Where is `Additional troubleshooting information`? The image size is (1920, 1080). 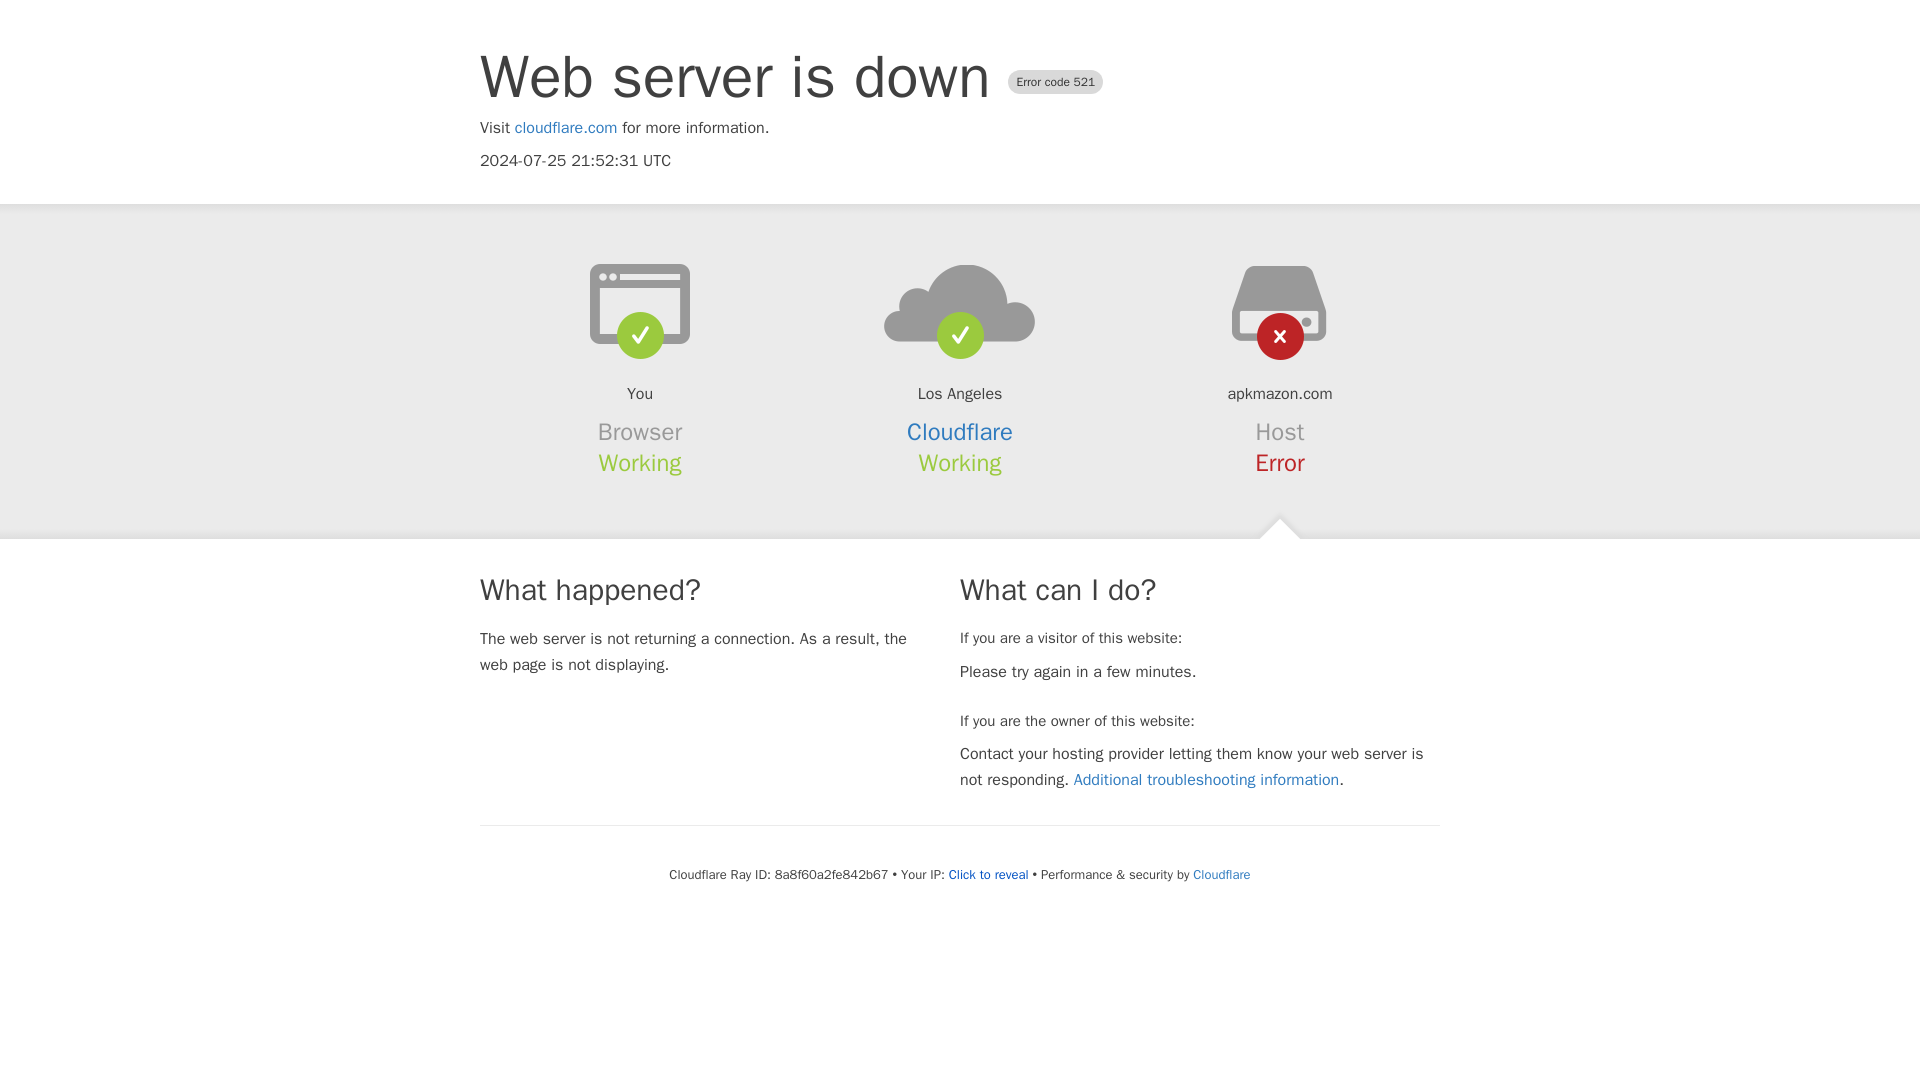
Additional troubleshooting information is located at coordinates (1206, 780).